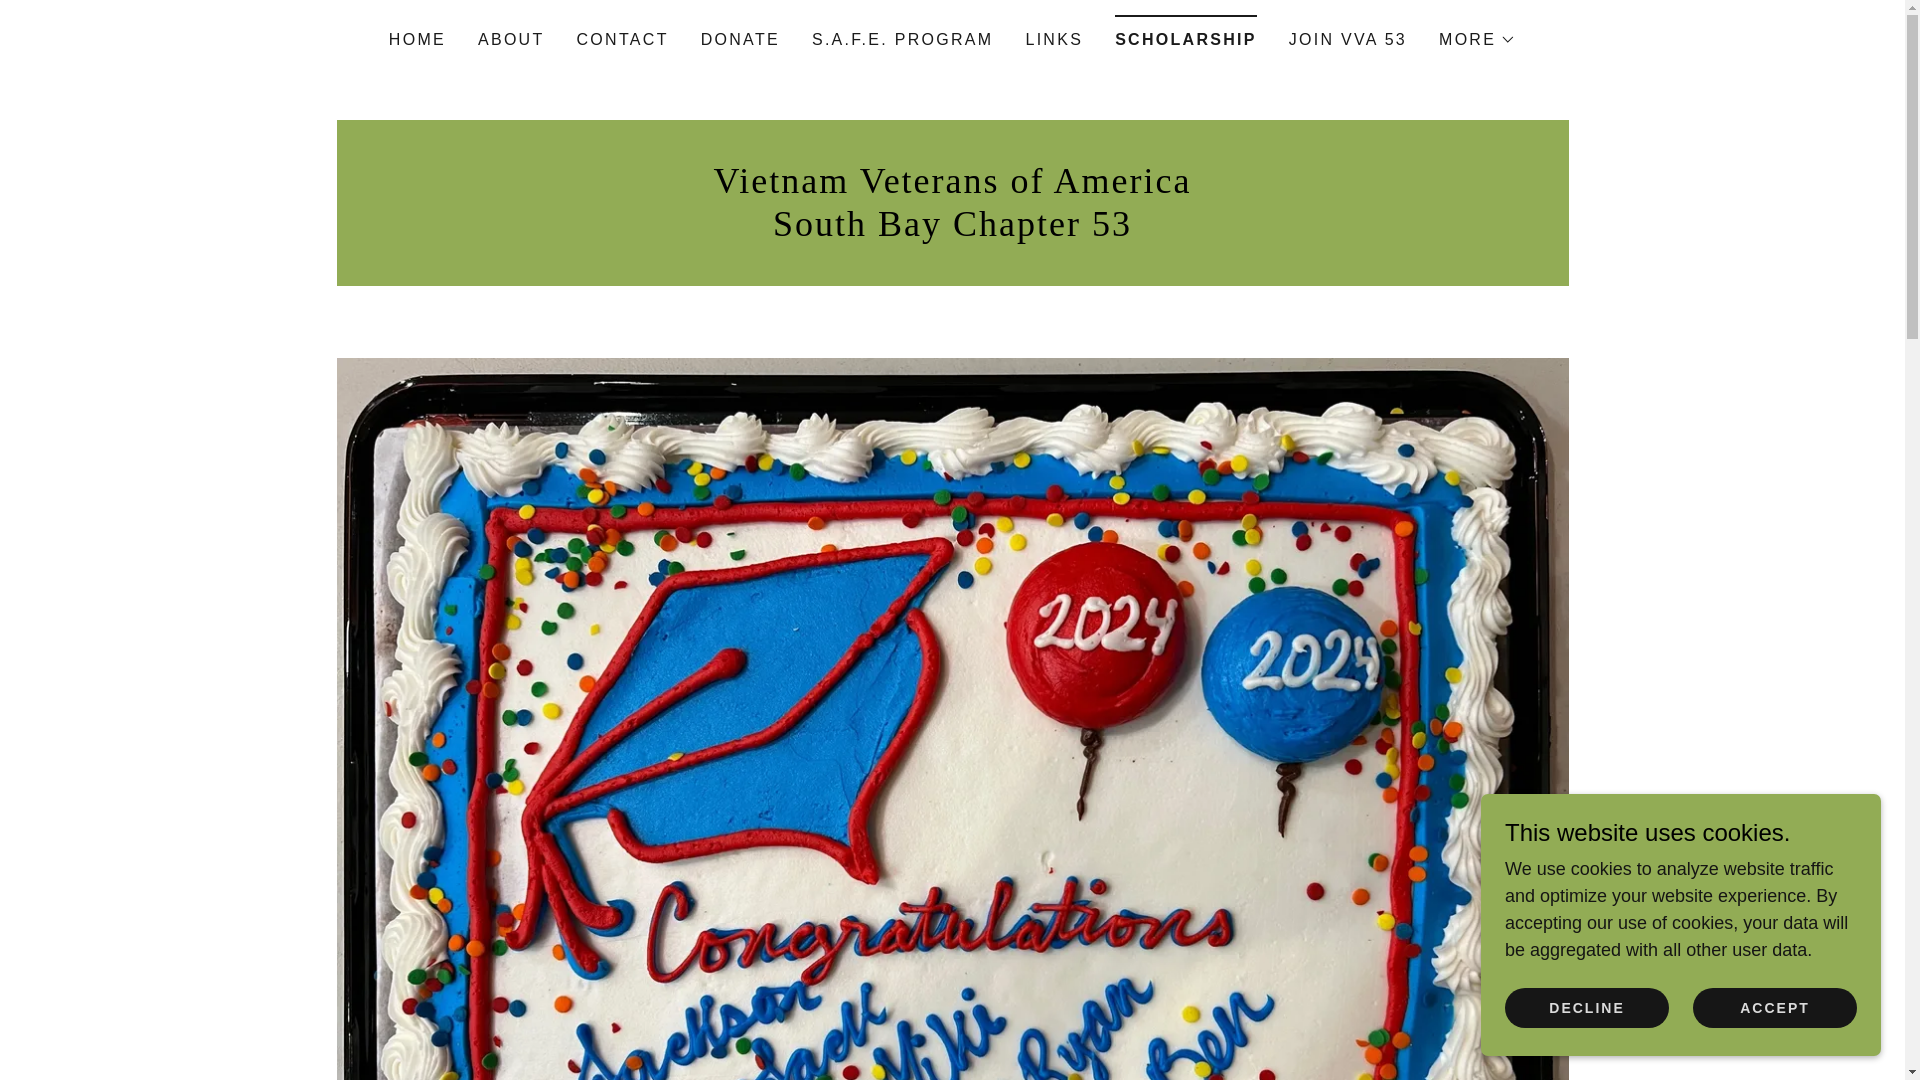  Describe the element at coordinates (1054, 40) in the screenshot. I see `LINKS` at that location.